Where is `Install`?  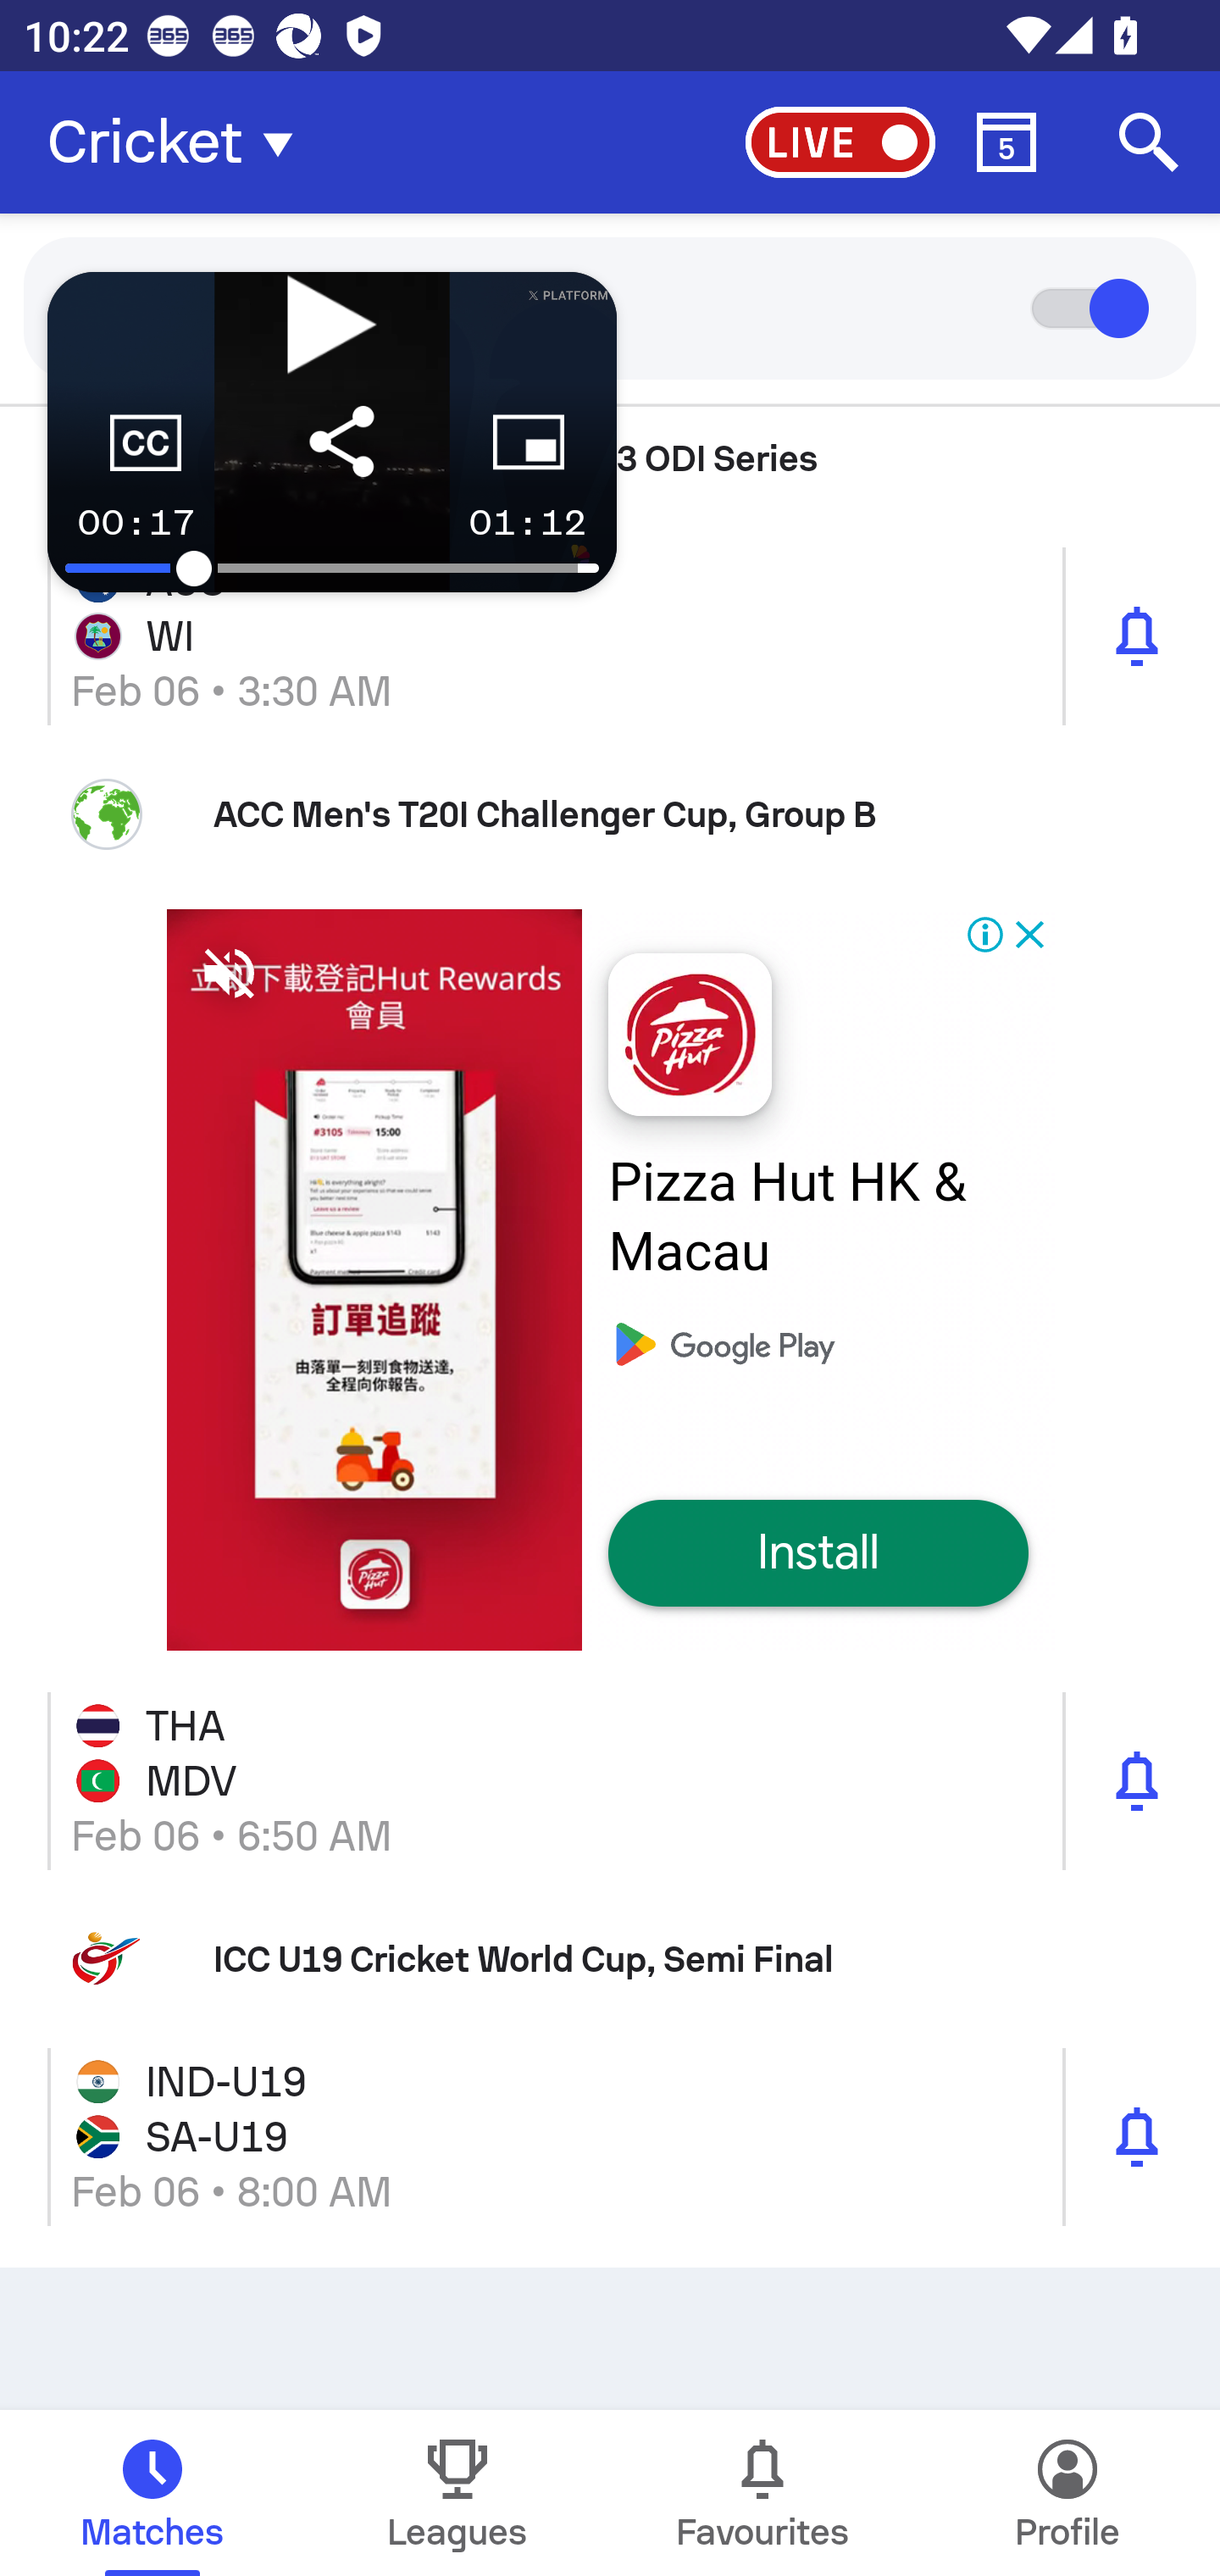 Install is located at coordinates (818, 1554).